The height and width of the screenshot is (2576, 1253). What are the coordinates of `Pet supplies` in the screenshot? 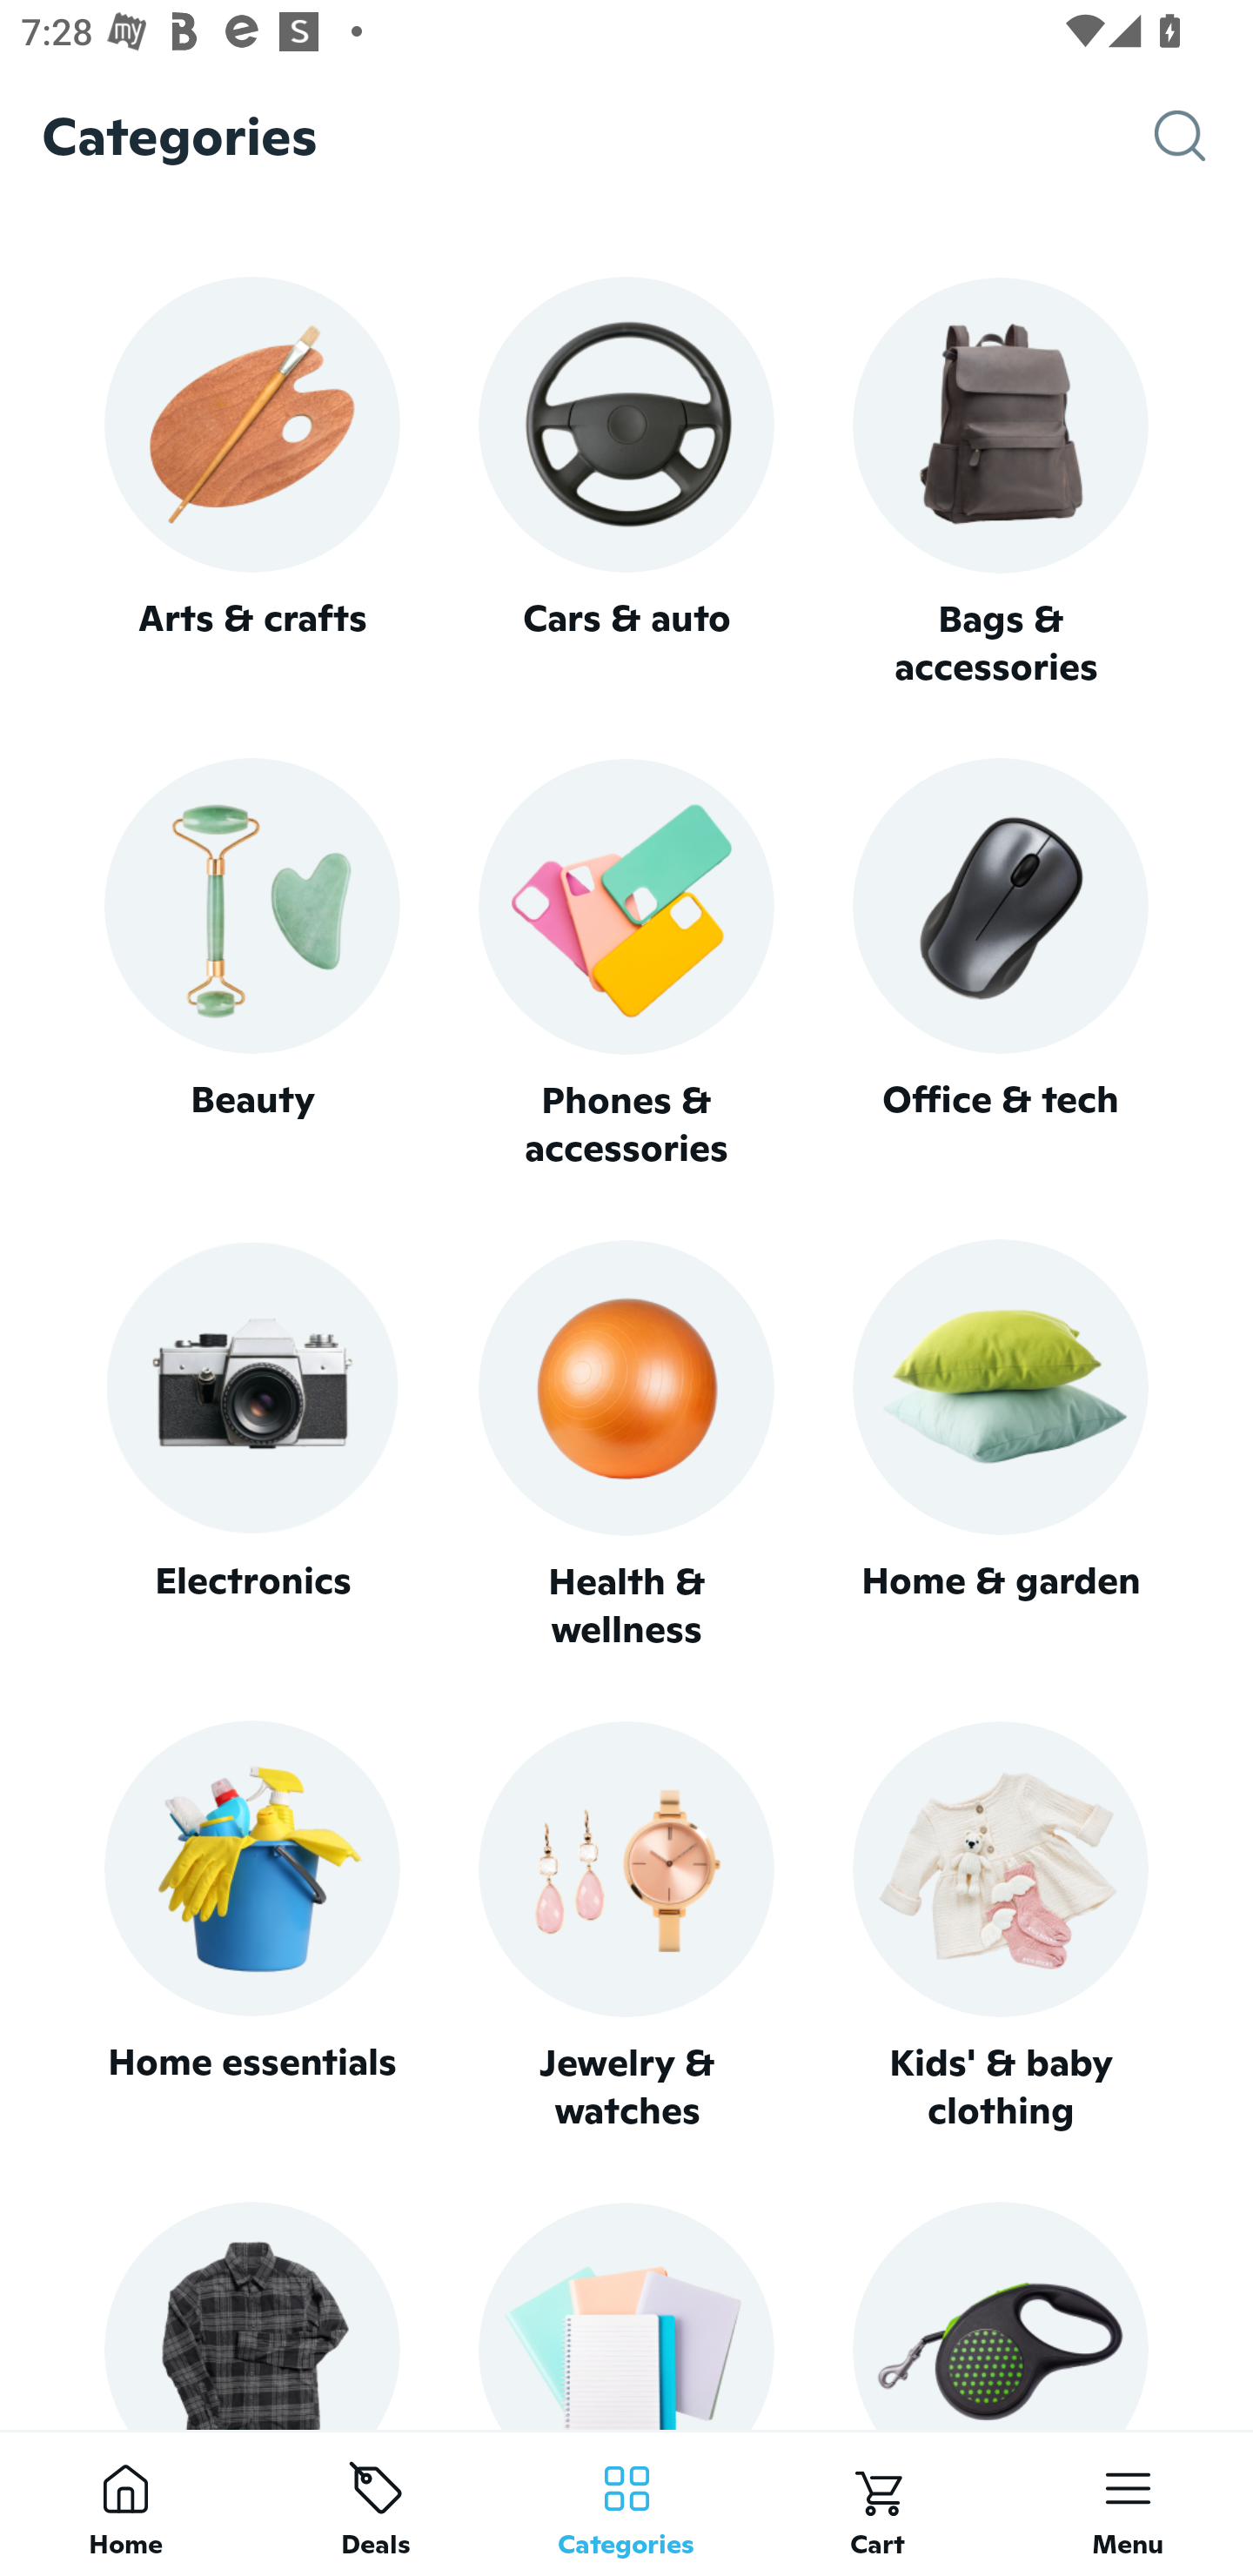 It's located at (1001, 2315).